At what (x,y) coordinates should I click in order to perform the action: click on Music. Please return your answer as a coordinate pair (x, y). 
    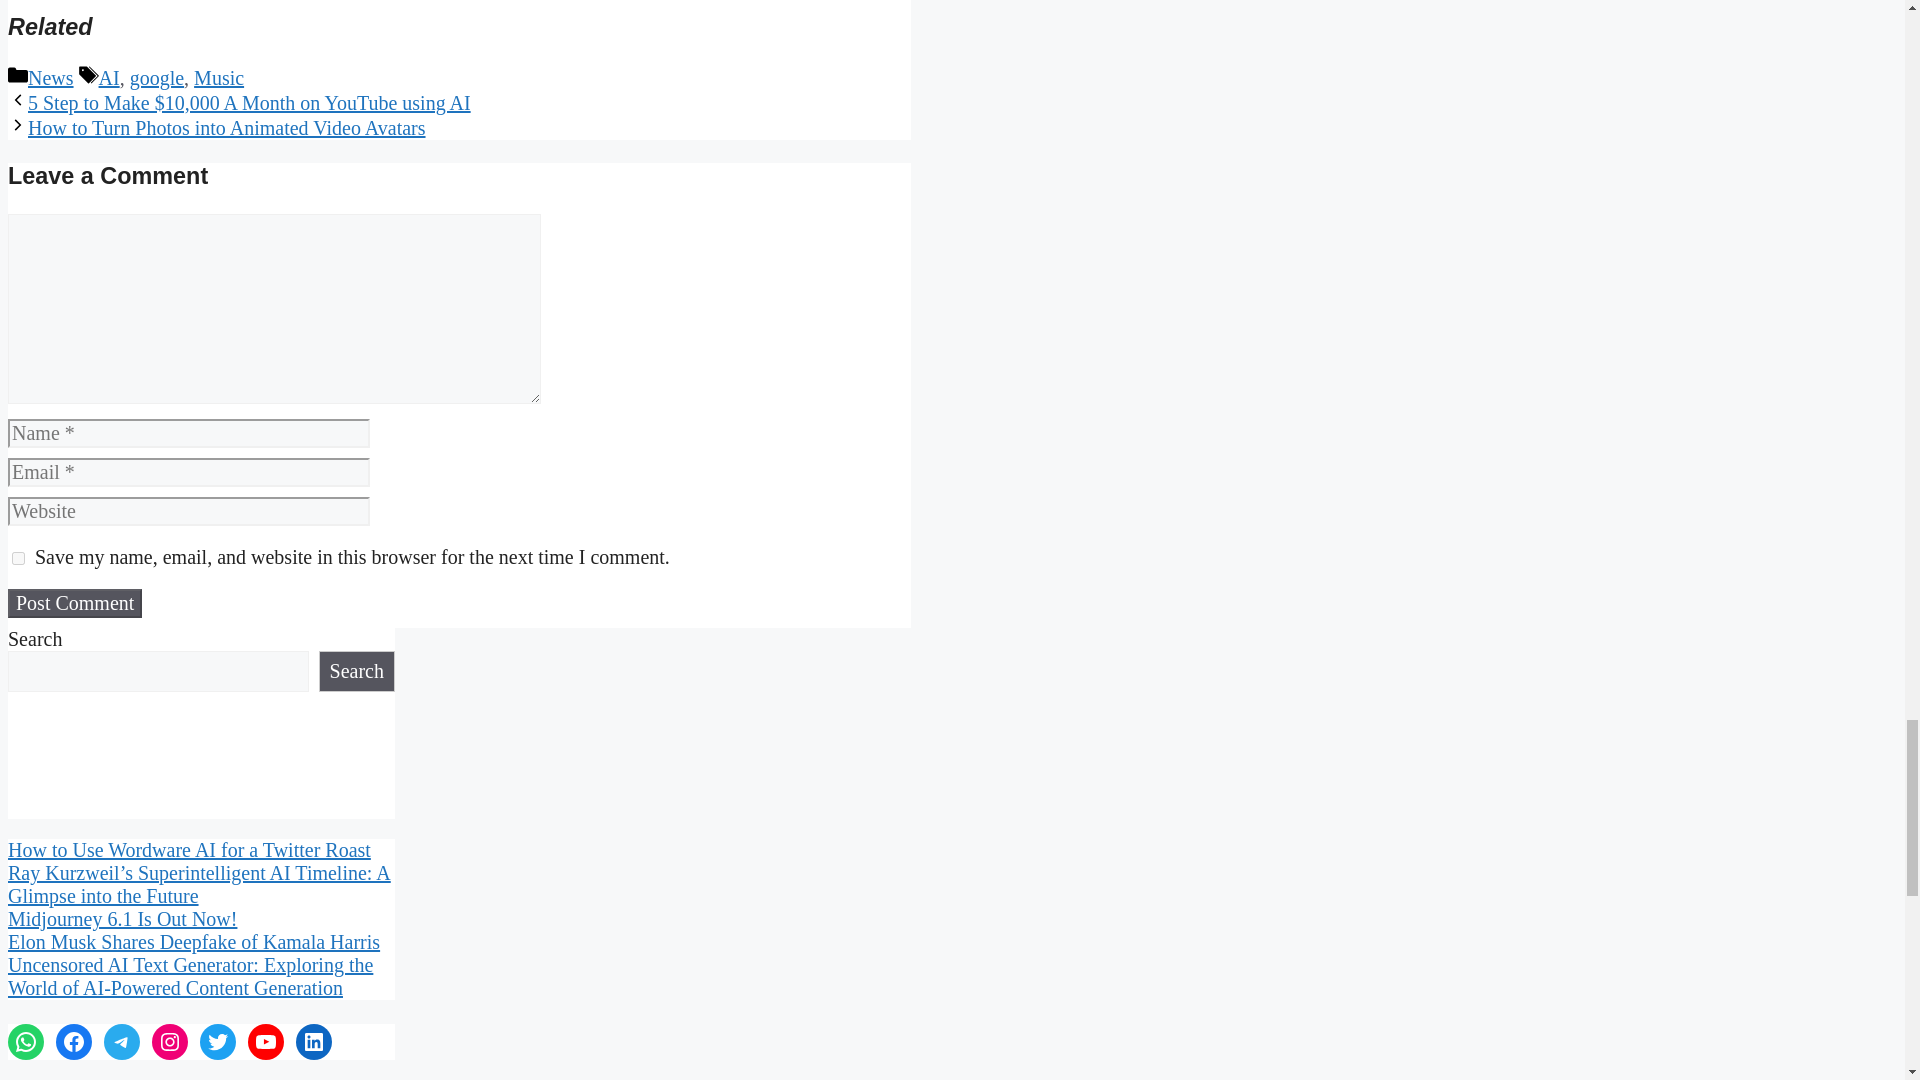
    Looking at the image, I should click on (218, 77).